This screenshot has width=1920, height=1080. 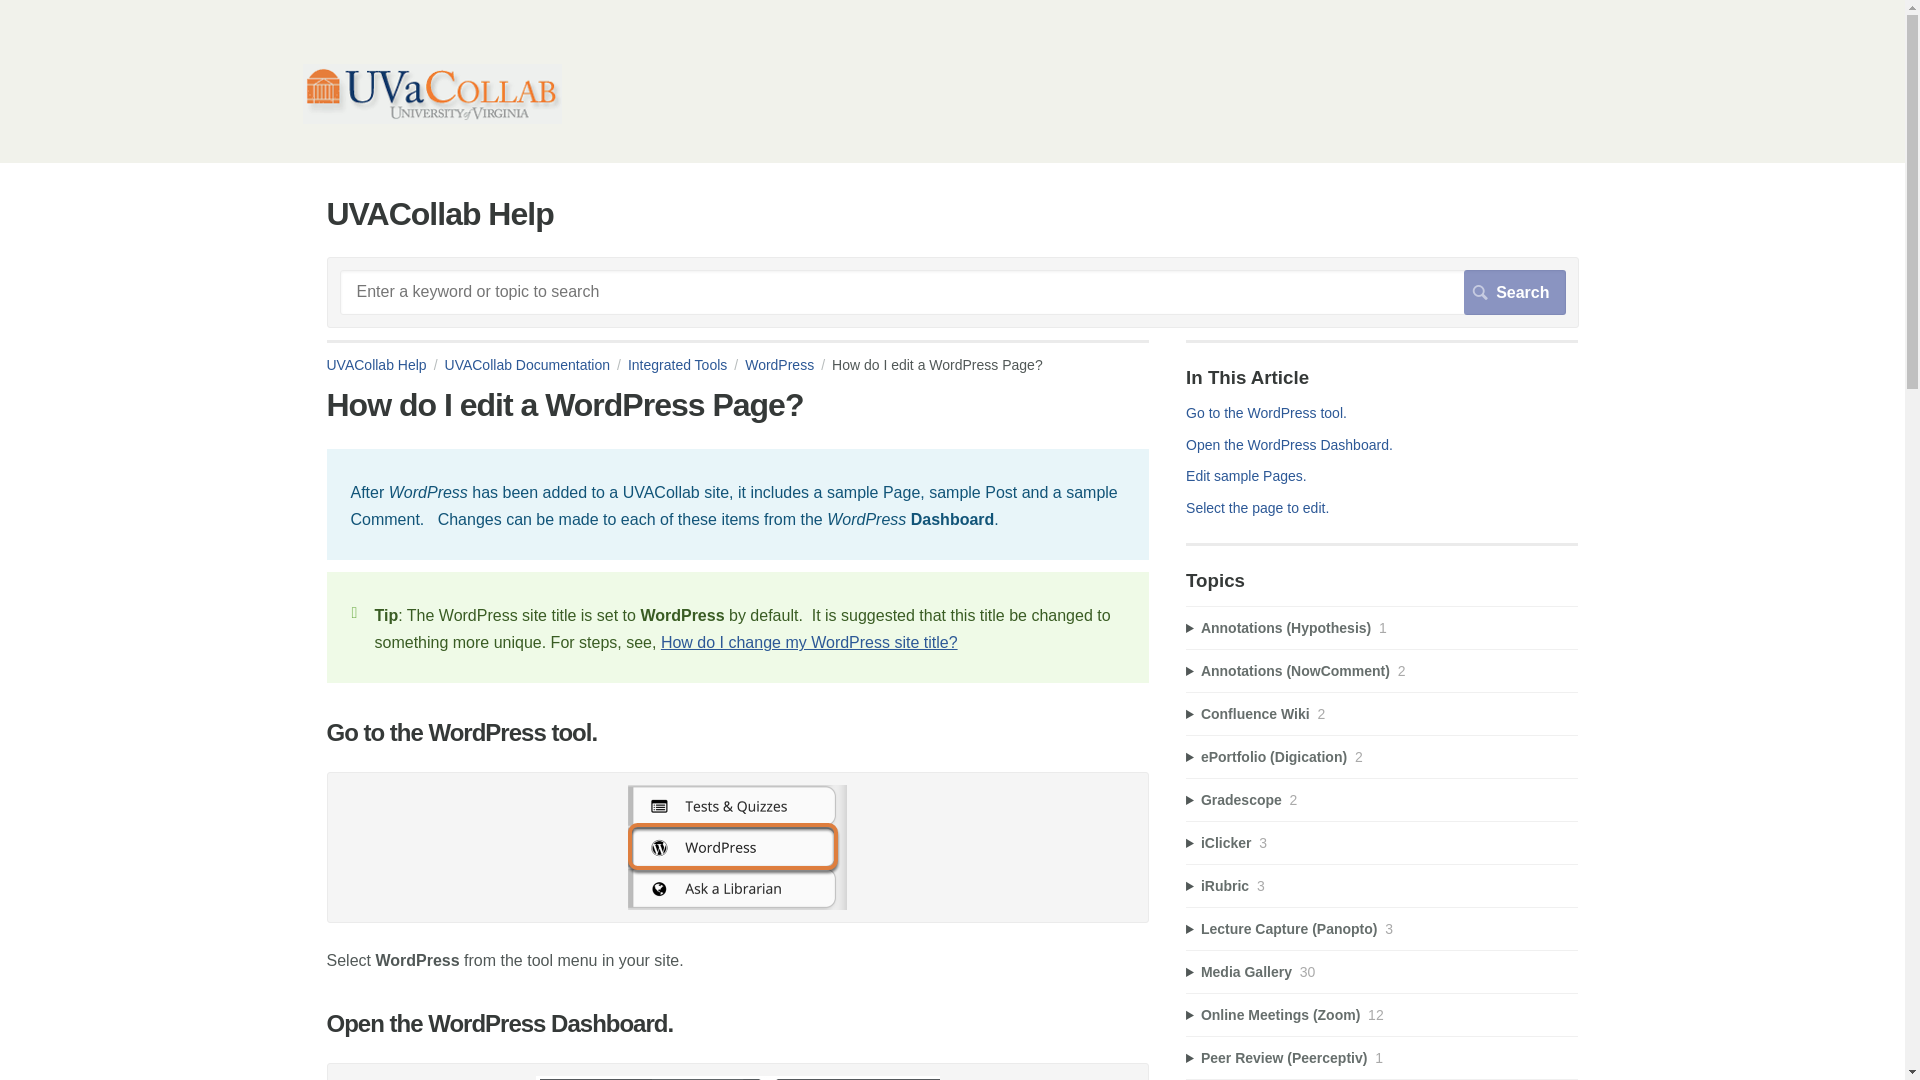 I want to click on Integrated Tools, so click(x=686, y=364).